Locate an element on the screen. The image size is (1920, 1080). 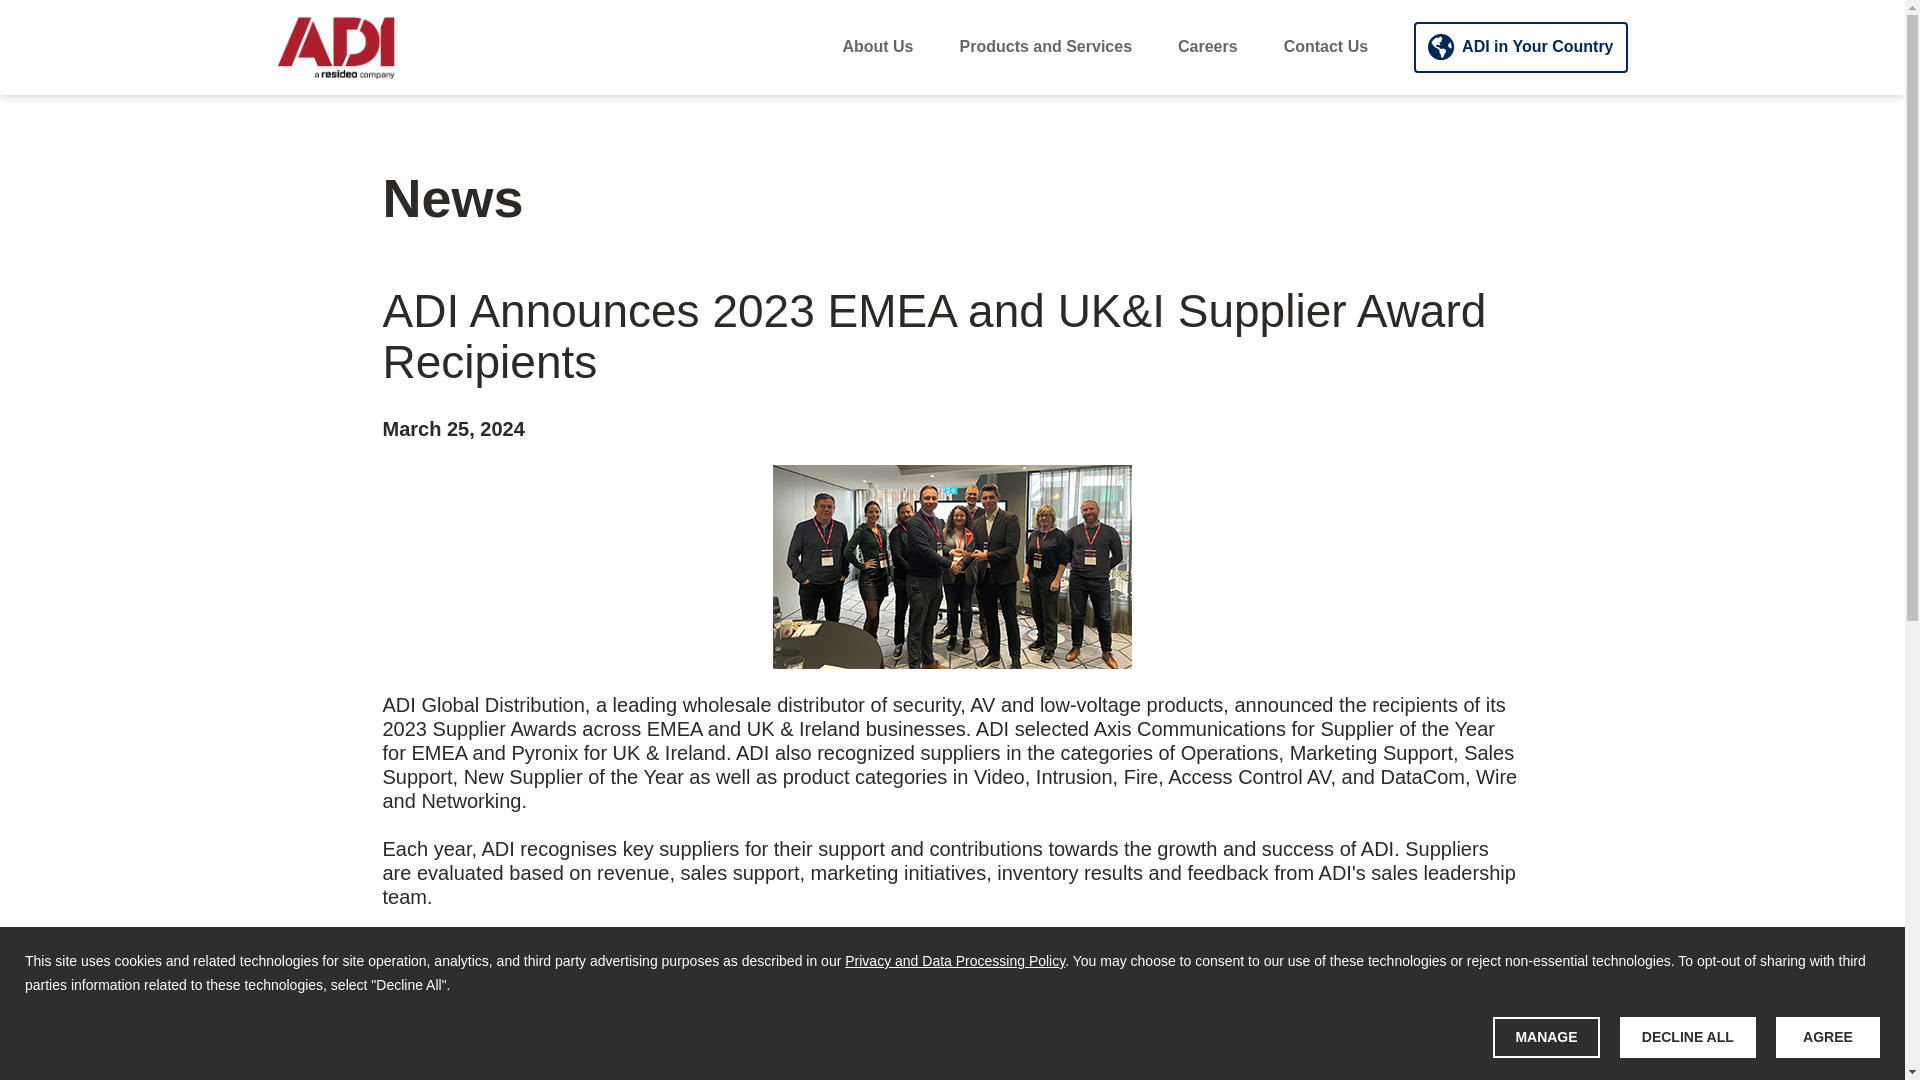
About Us is located at coordinates (878, 46).